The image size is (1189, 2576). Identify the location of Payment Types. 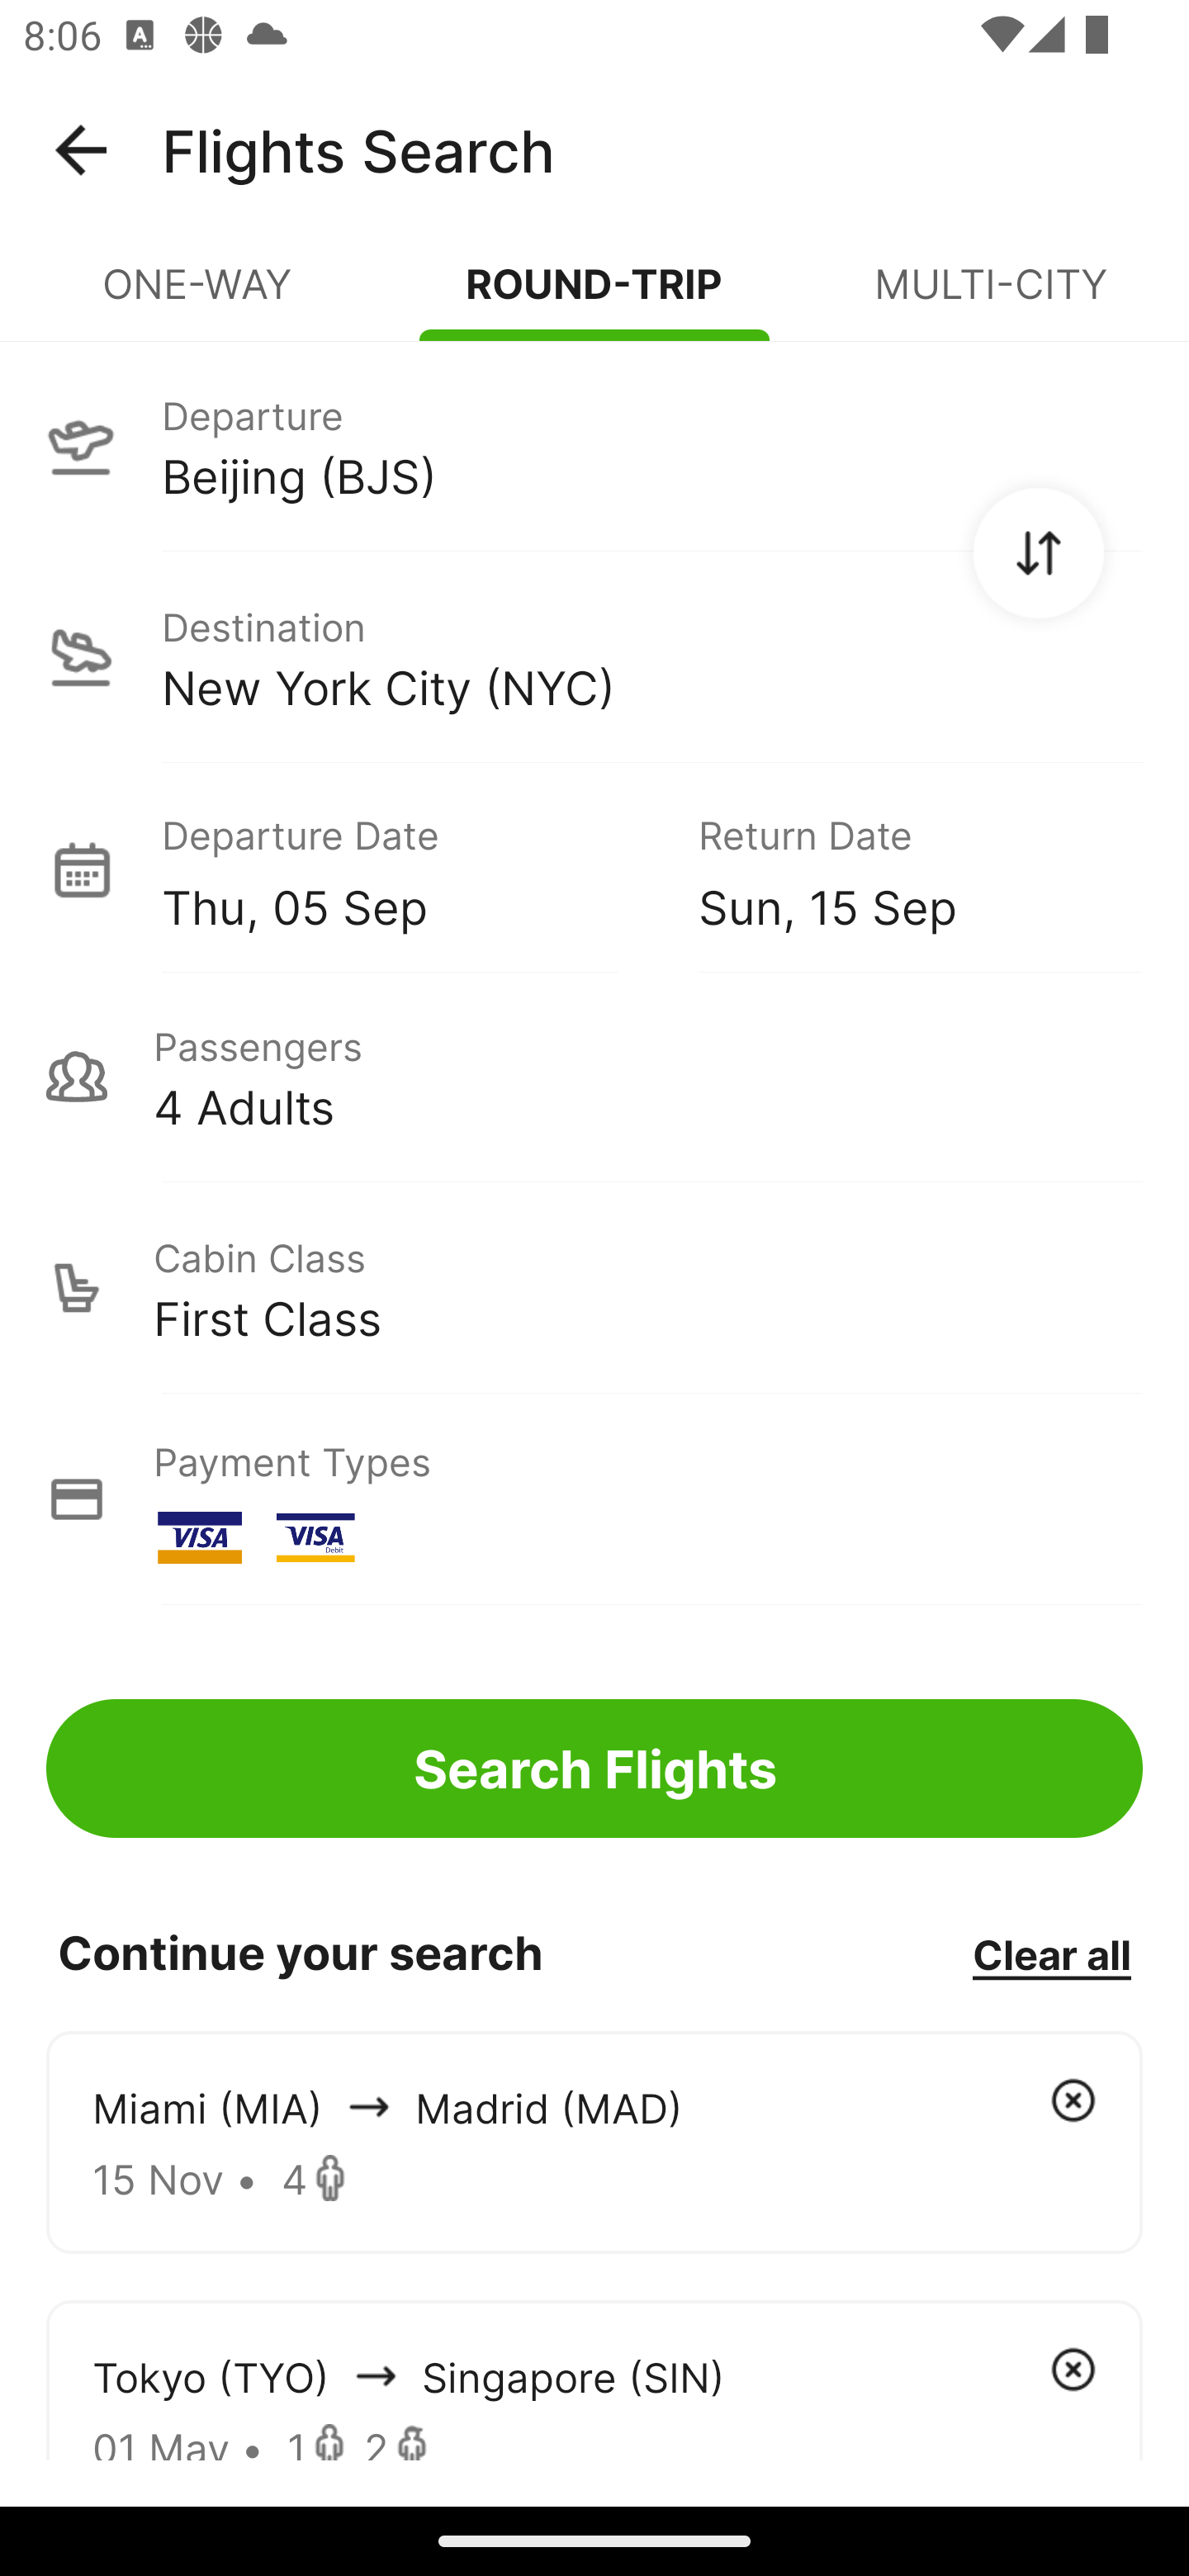
(594, 1499).